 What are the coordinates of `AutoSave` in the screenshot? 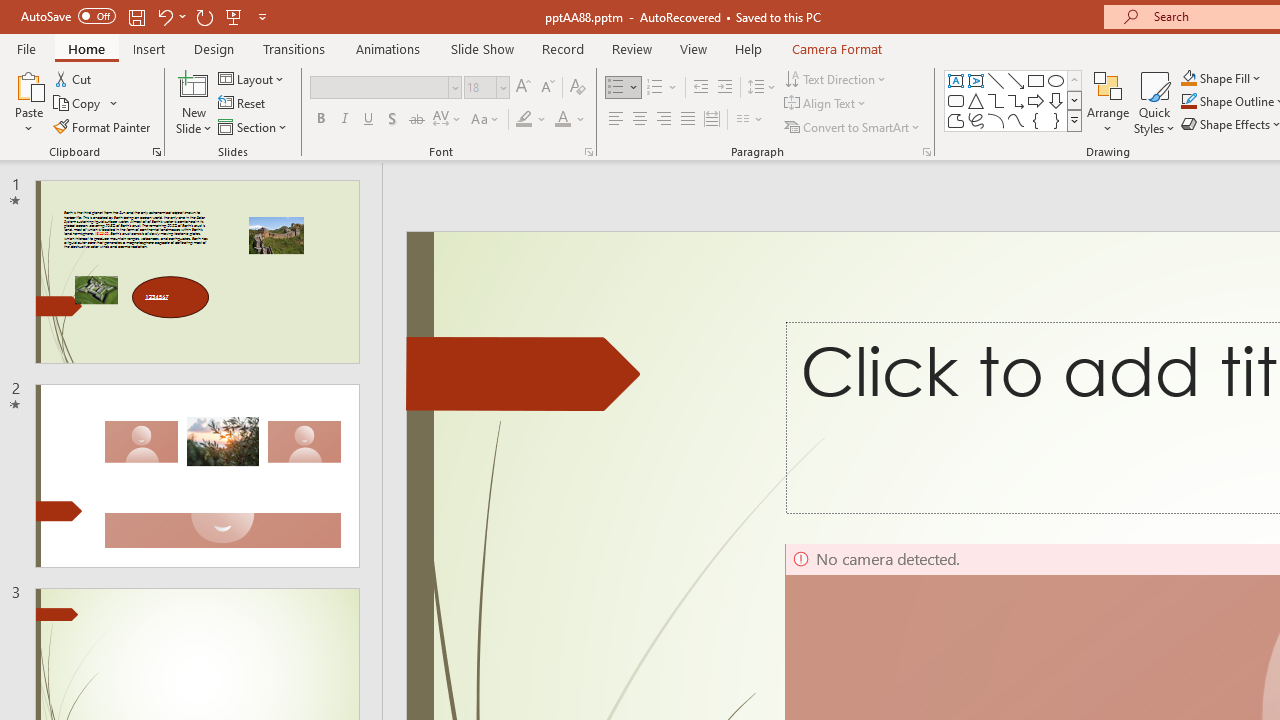 It's located at (68, 16).